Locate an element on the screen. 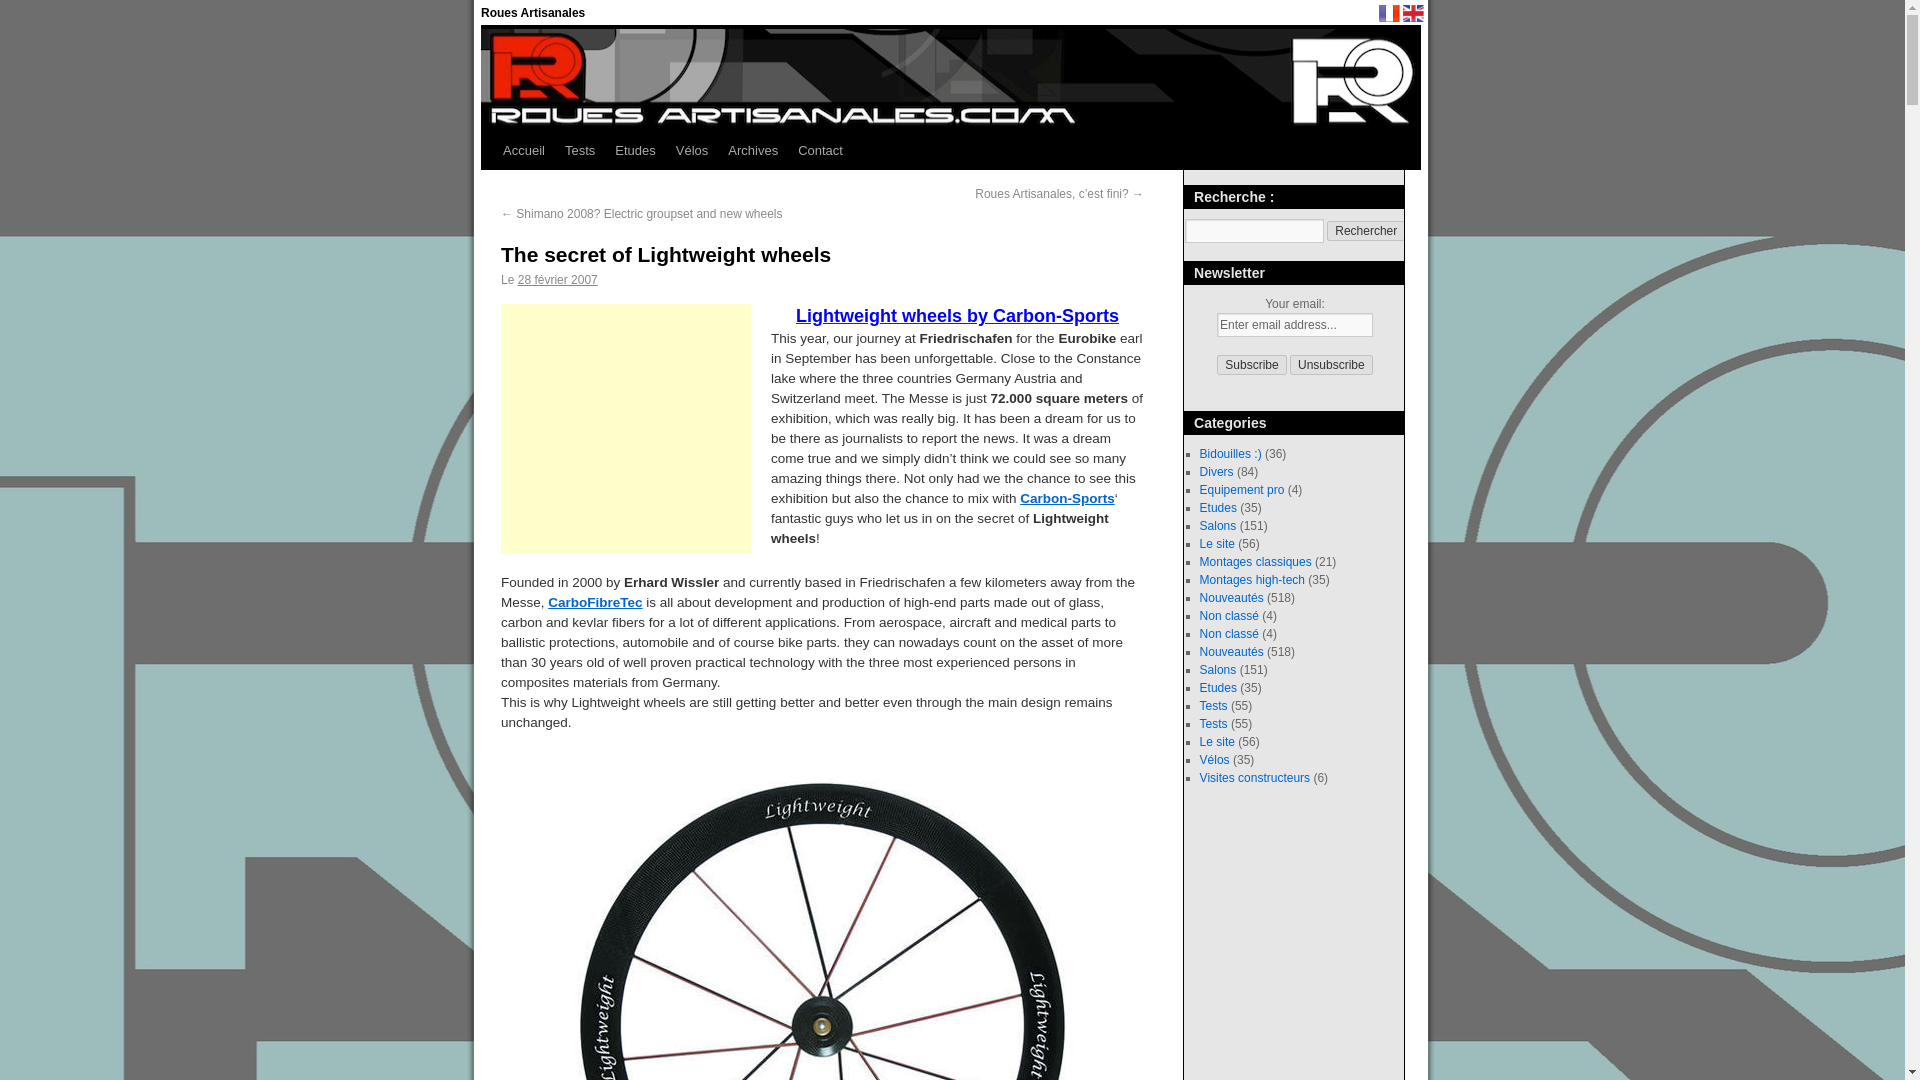  Roues Artisanales is located at coordinates (533, 13).